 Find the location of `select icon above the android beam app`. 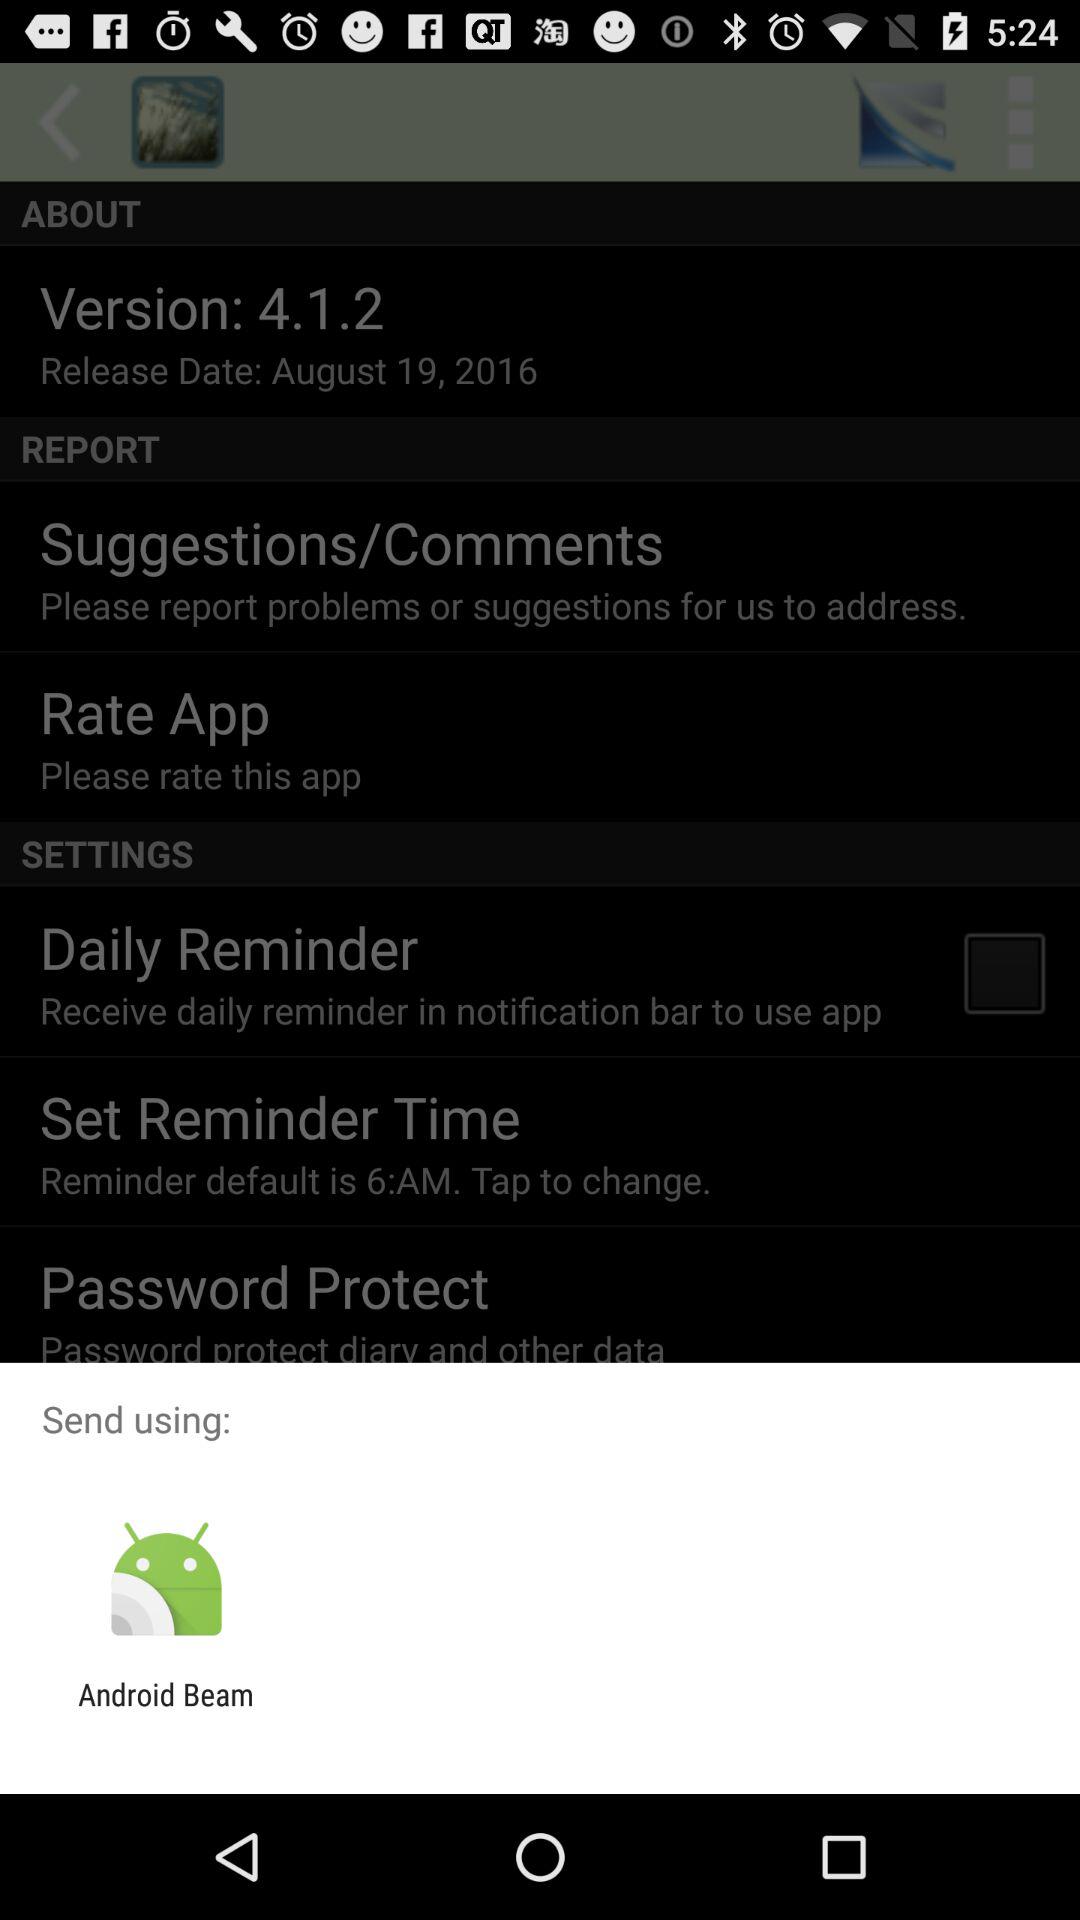

select icon above the android beam app is located at coordinates (166, 1580).